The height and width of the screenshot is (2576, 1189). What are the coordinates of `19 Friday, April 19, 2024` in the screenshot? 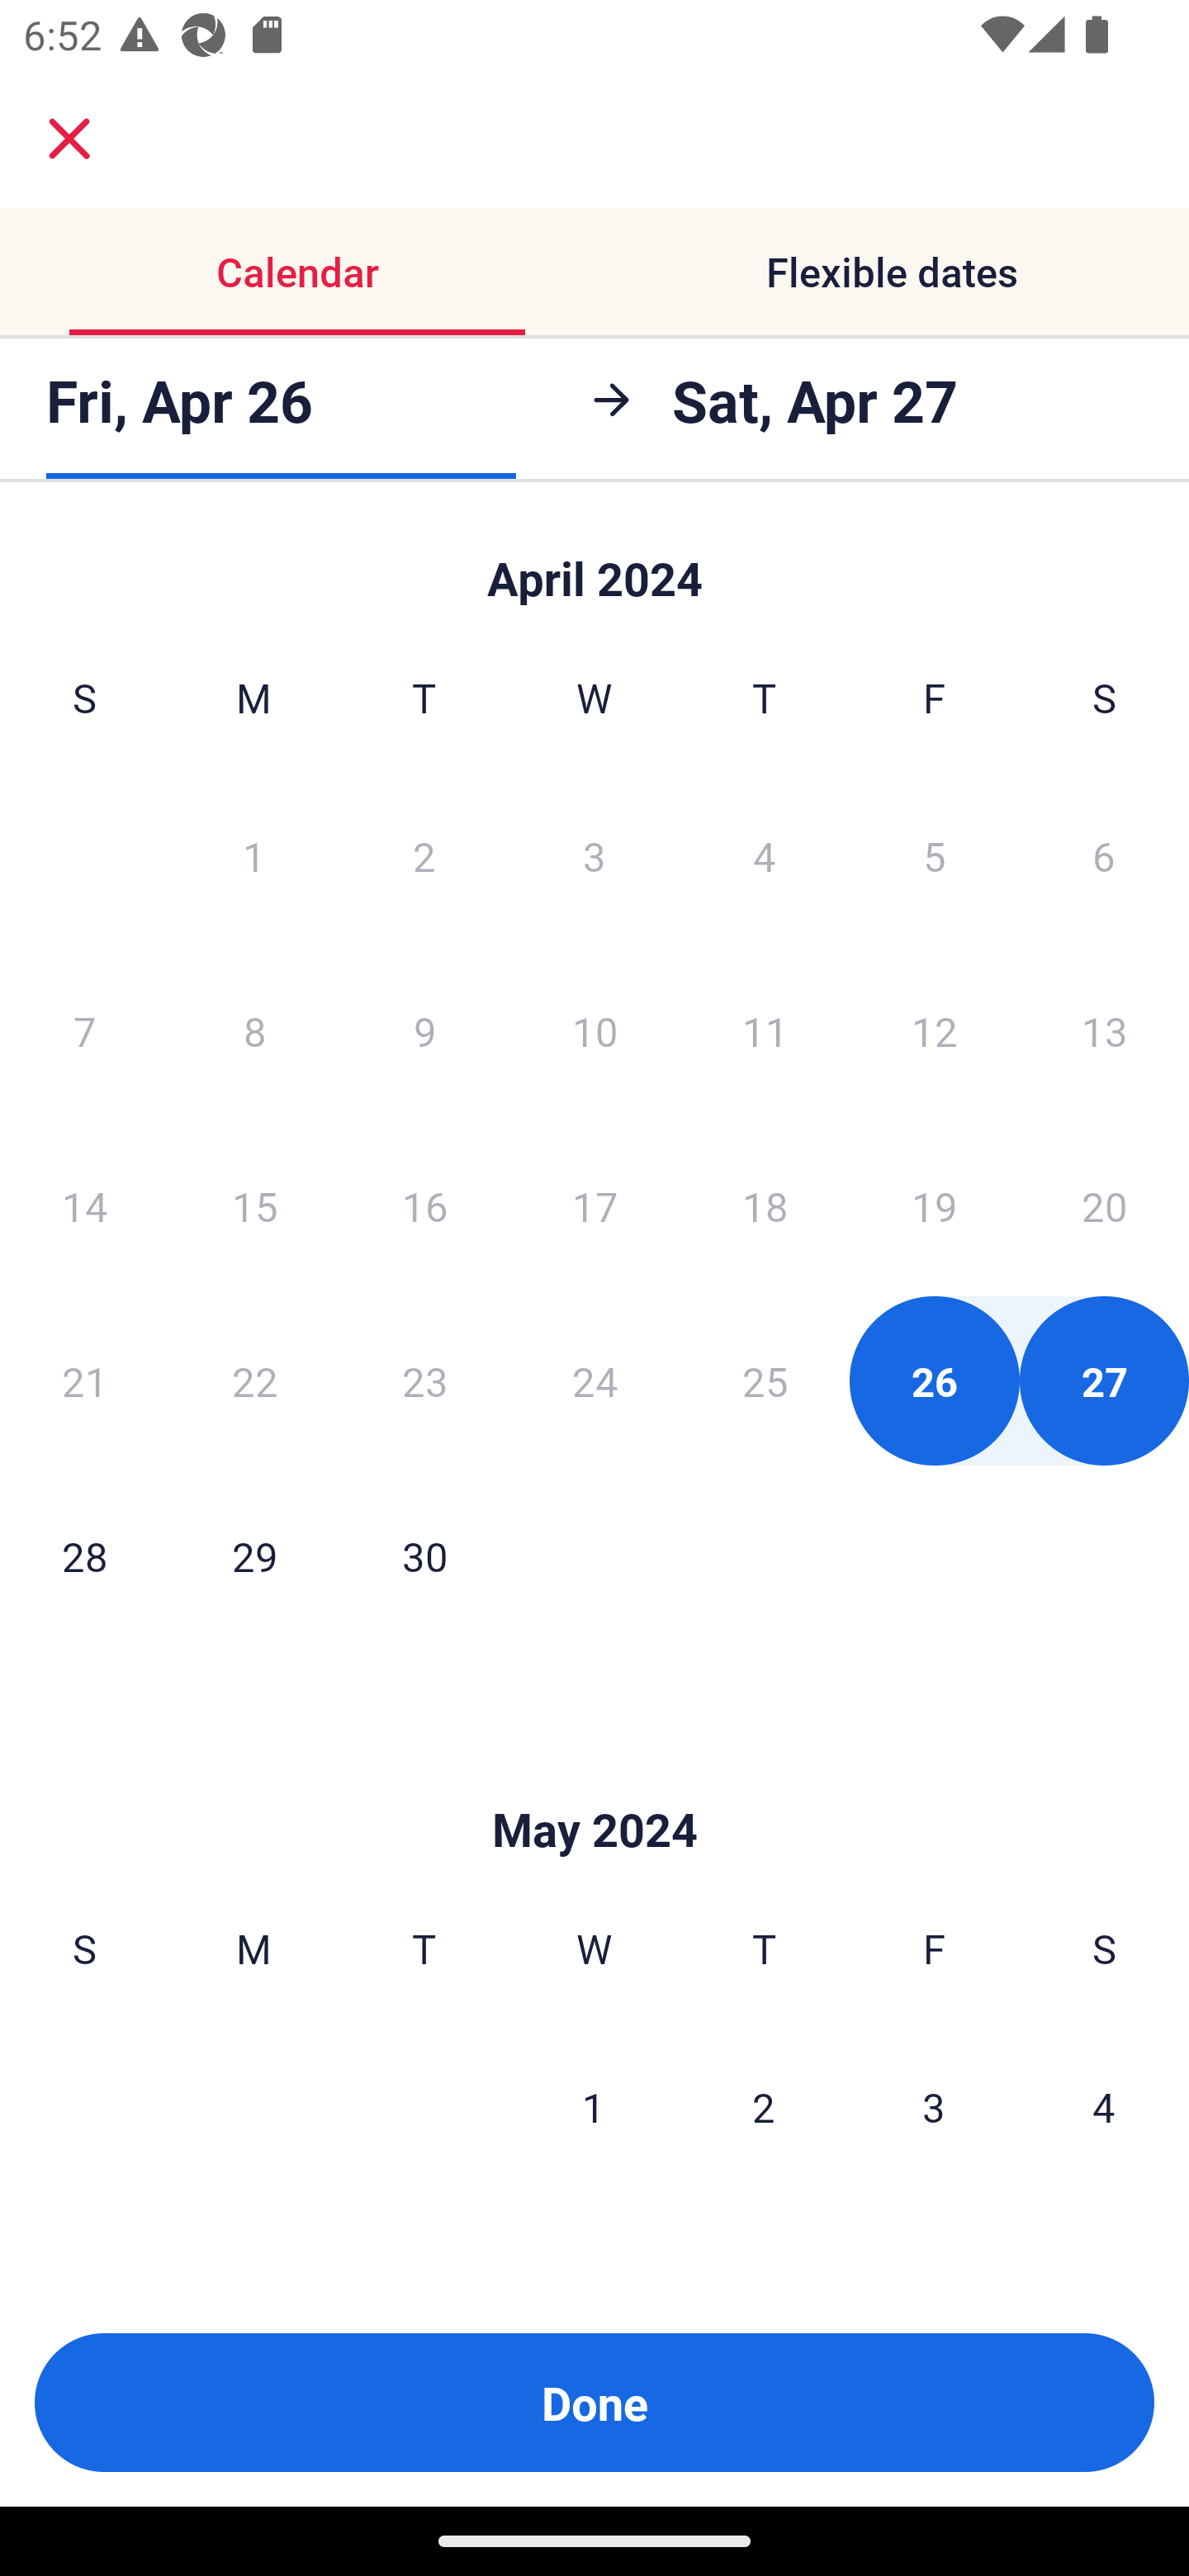 It's located at (935, 1205).